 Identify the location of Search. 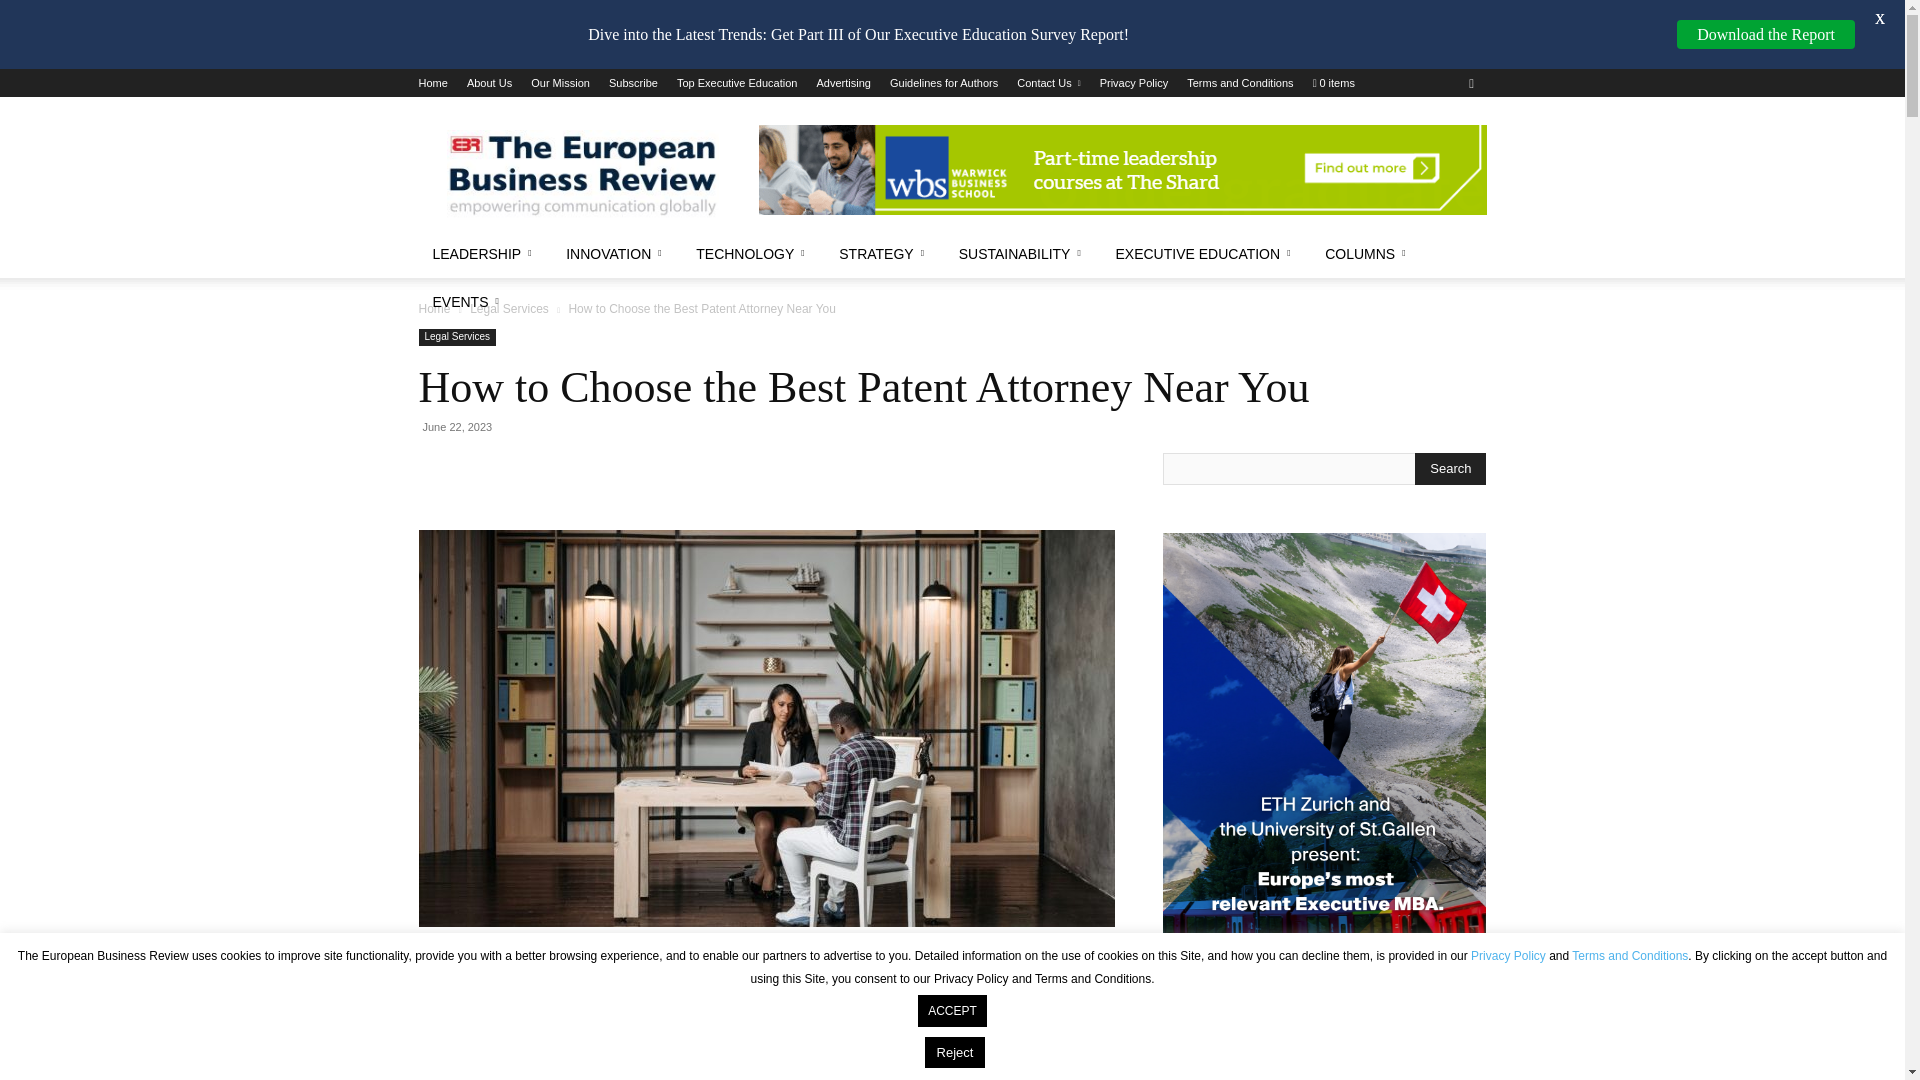
(1450, 468).